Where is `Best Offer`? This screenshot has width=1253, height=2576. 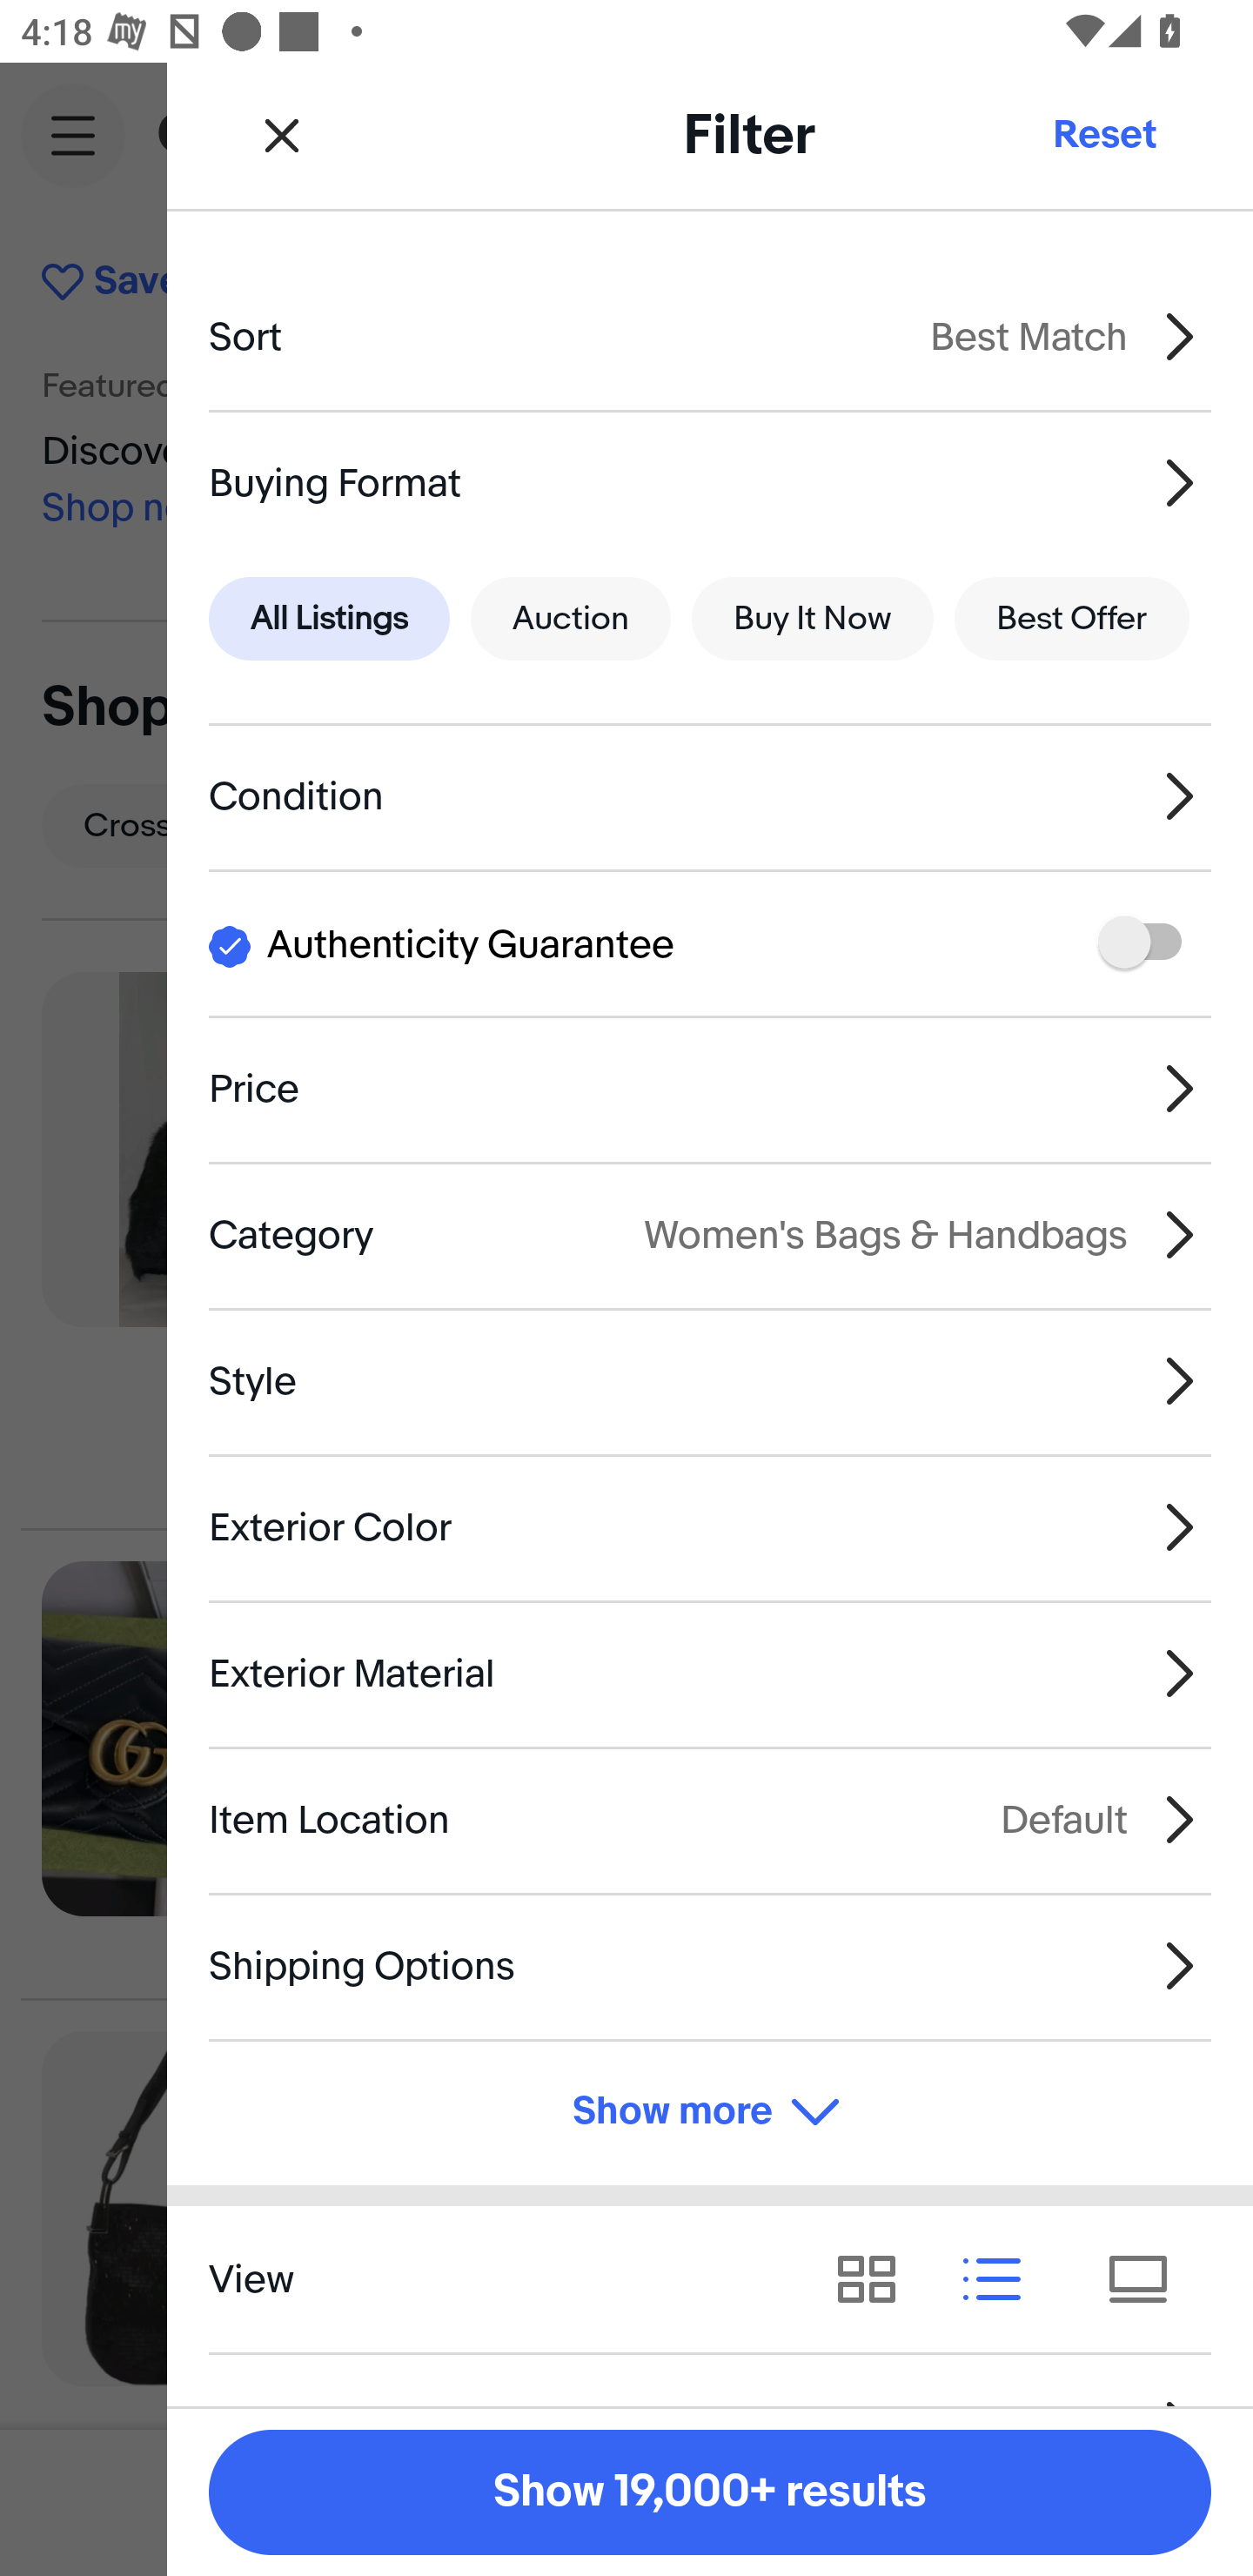 Best Offer is located at coordinates (1072, 620).